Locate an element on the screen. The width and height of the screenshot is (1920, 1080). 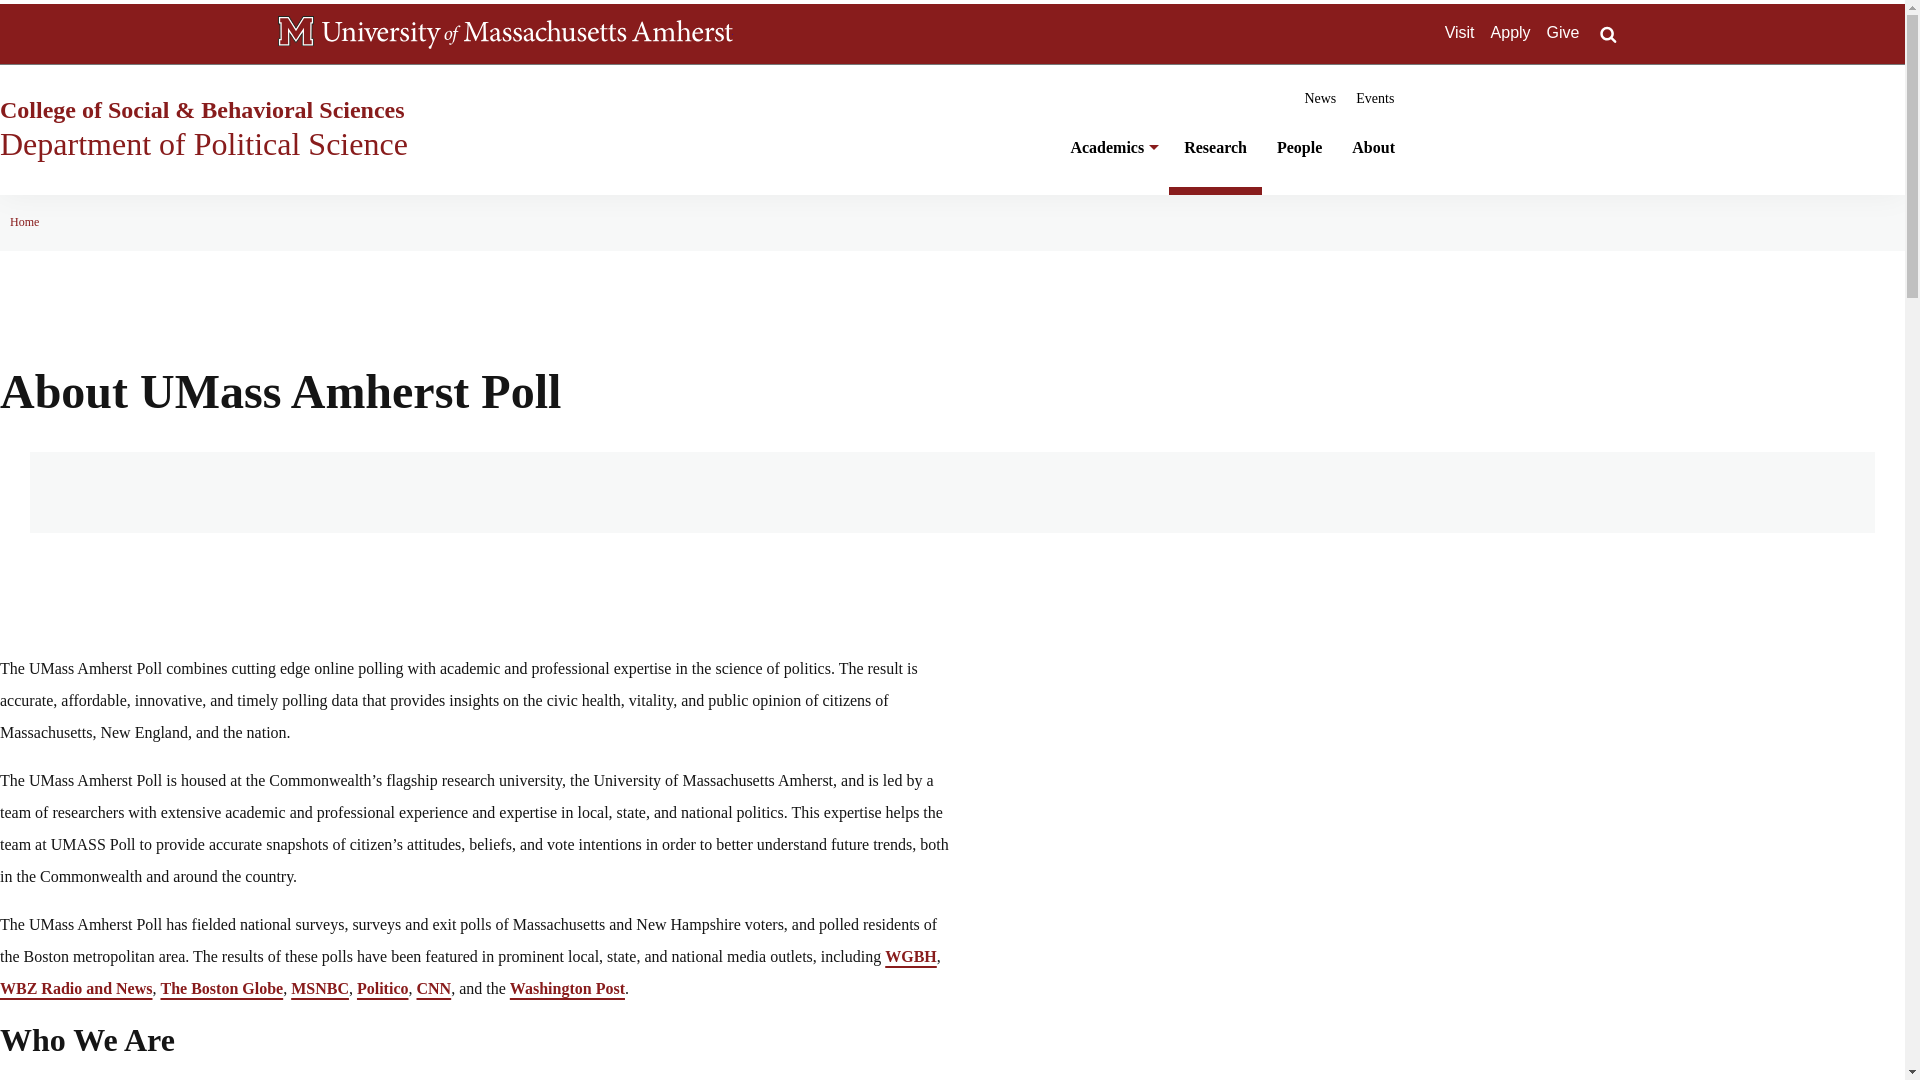
Politico is located at coordinates (382, 988).